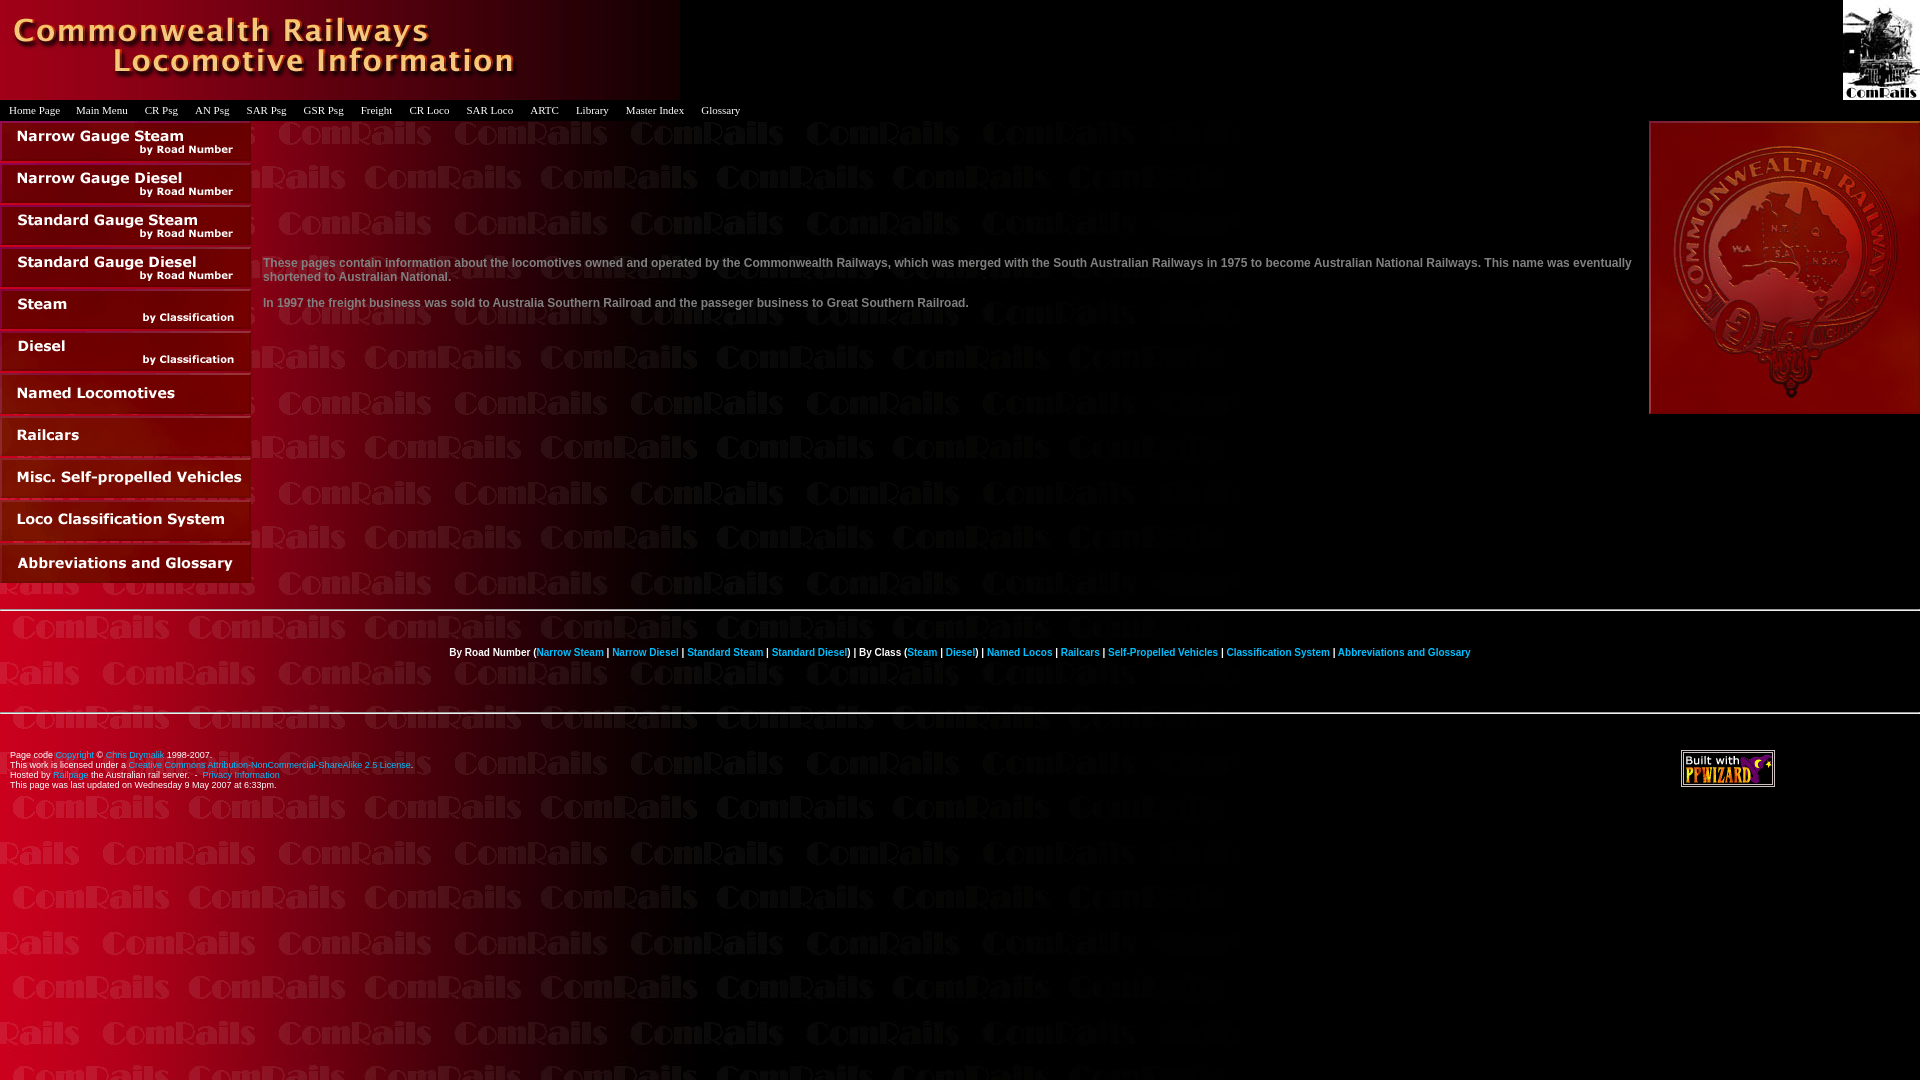 The image size is (1920, 1080). I want to click on Home Page, so click(34, 110).